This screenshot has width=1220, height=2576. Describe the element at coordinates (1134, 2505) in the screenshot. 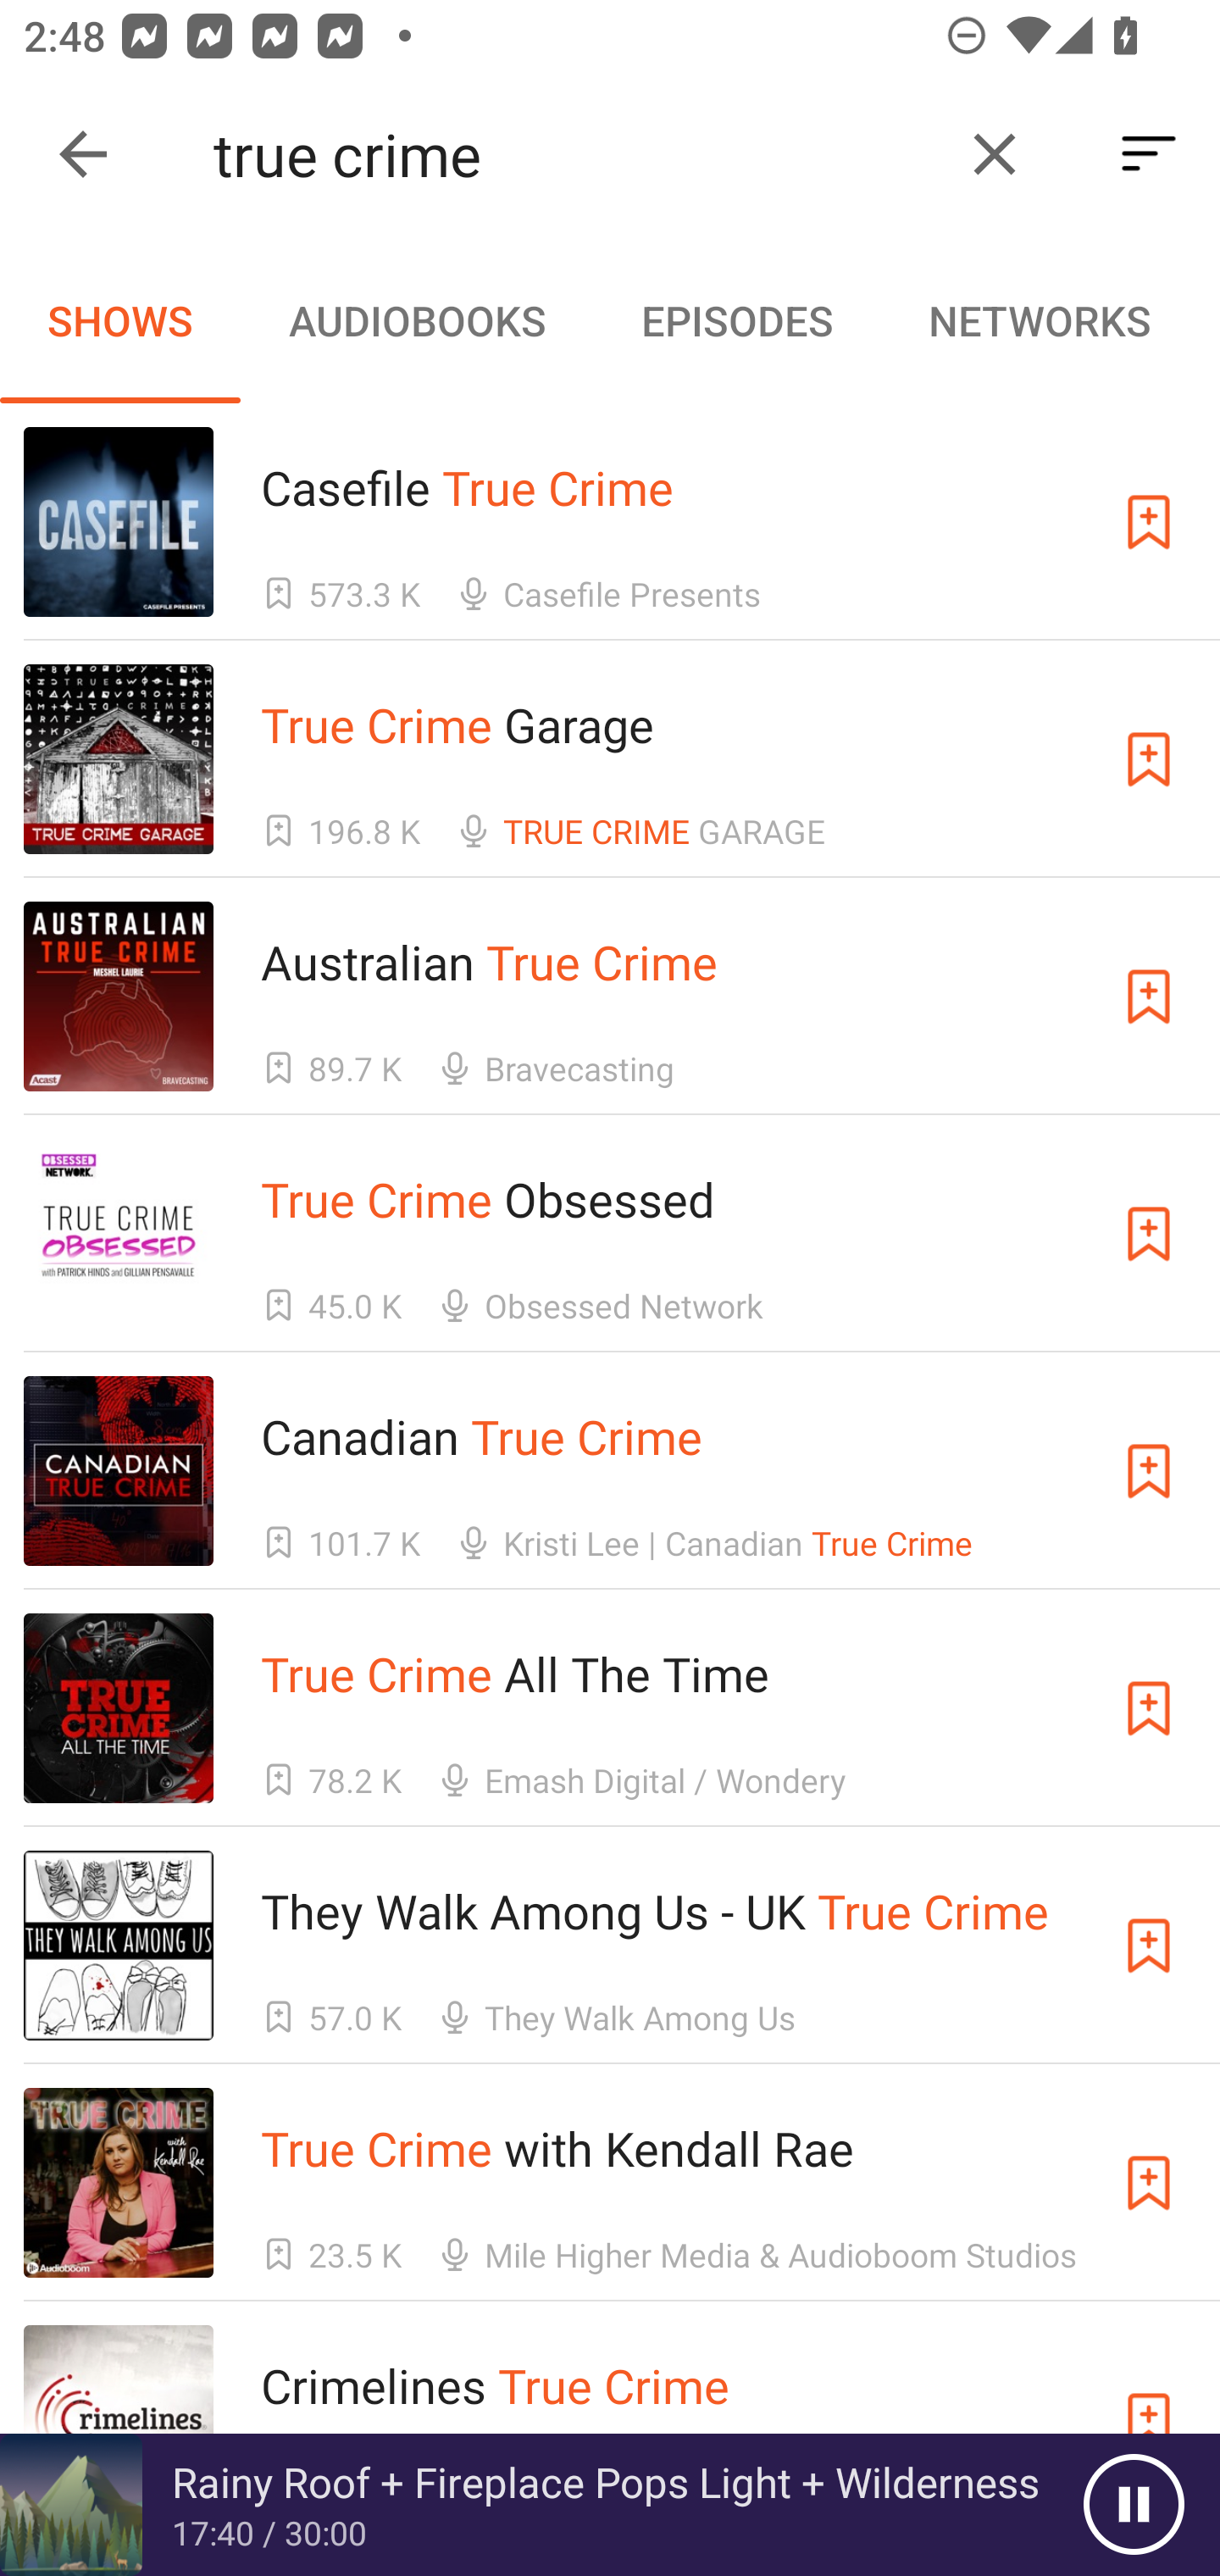

I see `Pause` at that location.